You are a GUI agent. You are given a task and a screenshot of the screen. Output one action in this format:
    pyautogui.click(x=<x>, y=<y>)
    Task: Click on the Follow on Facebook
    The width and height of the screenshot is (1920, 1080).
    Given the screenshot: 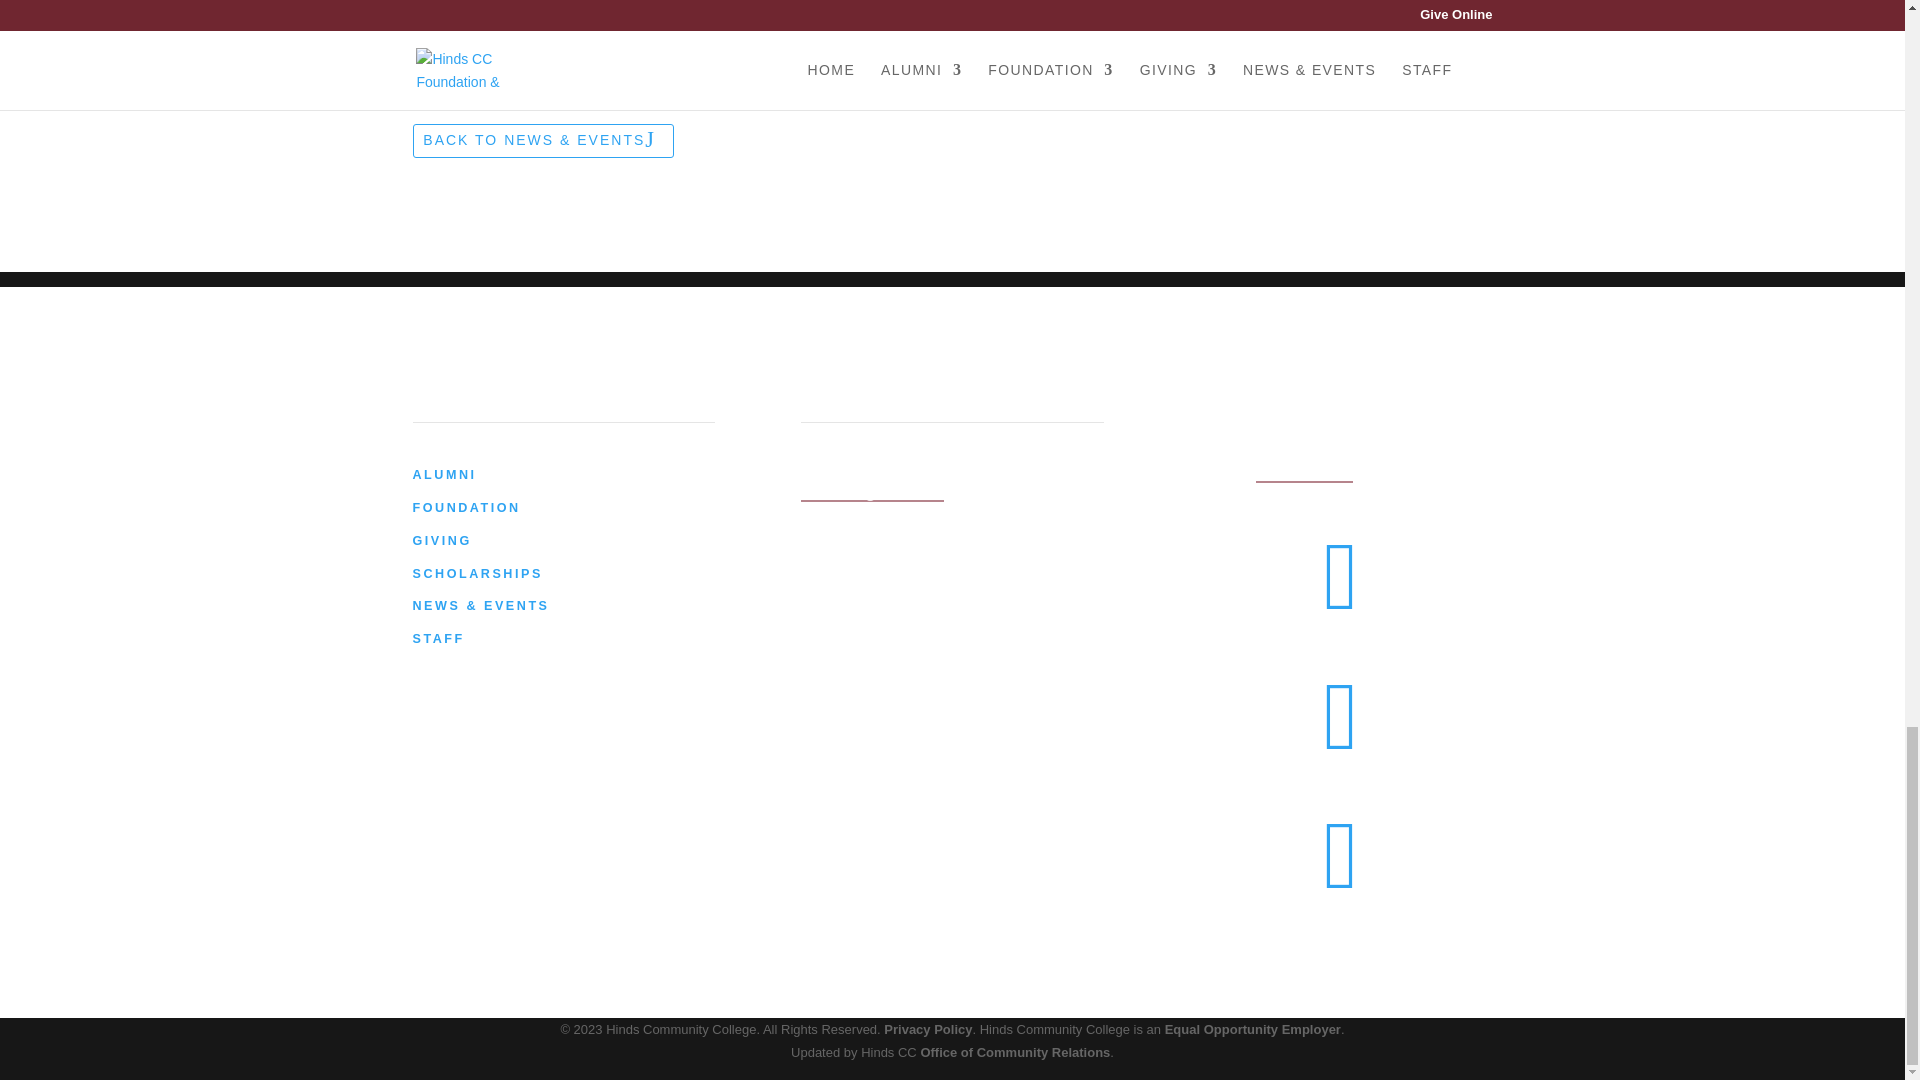 What is the action you would take?
    pyautogui.click(x=1342, y=605)
    